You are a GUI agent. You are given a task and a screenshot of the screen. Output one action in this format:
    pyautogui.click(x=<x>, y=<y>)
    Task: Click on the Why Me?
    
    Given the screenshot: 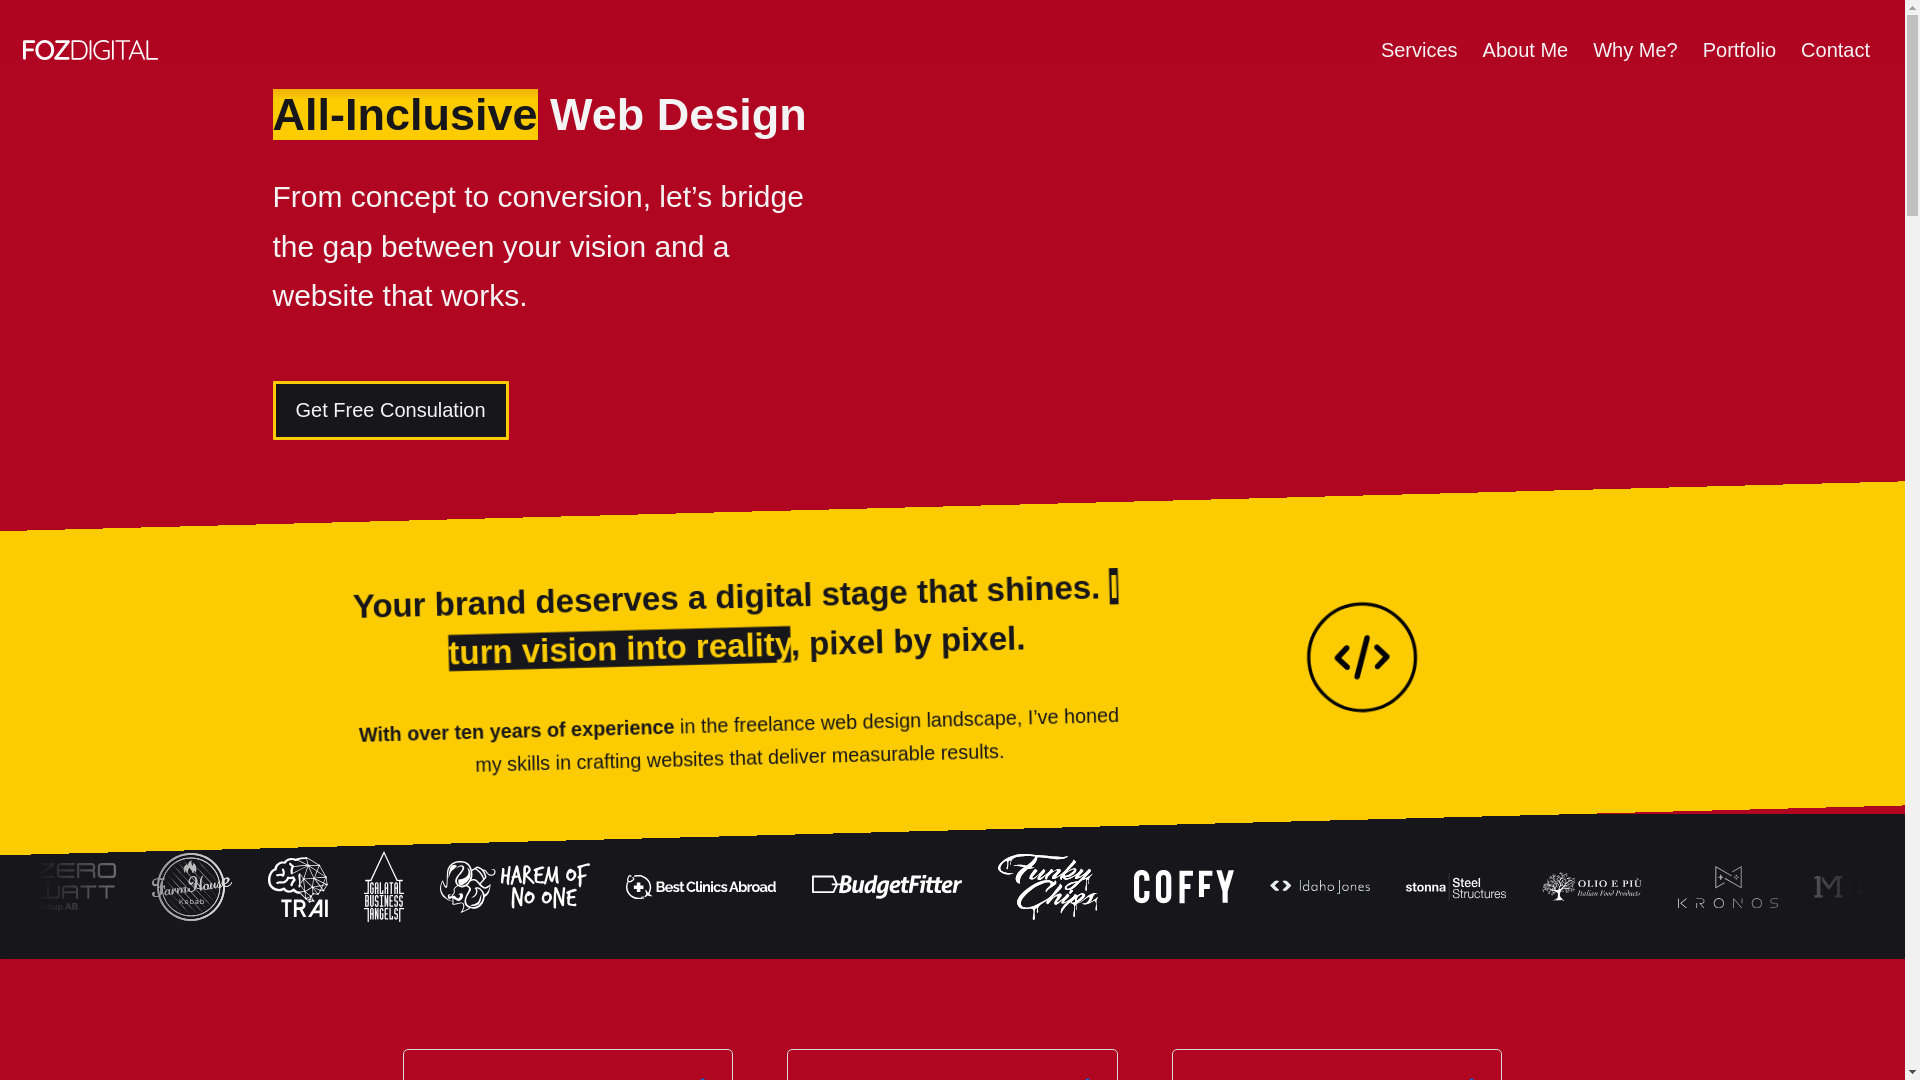 What is the action you would take?
    pyautogui.click(x=1634, y=50)
    